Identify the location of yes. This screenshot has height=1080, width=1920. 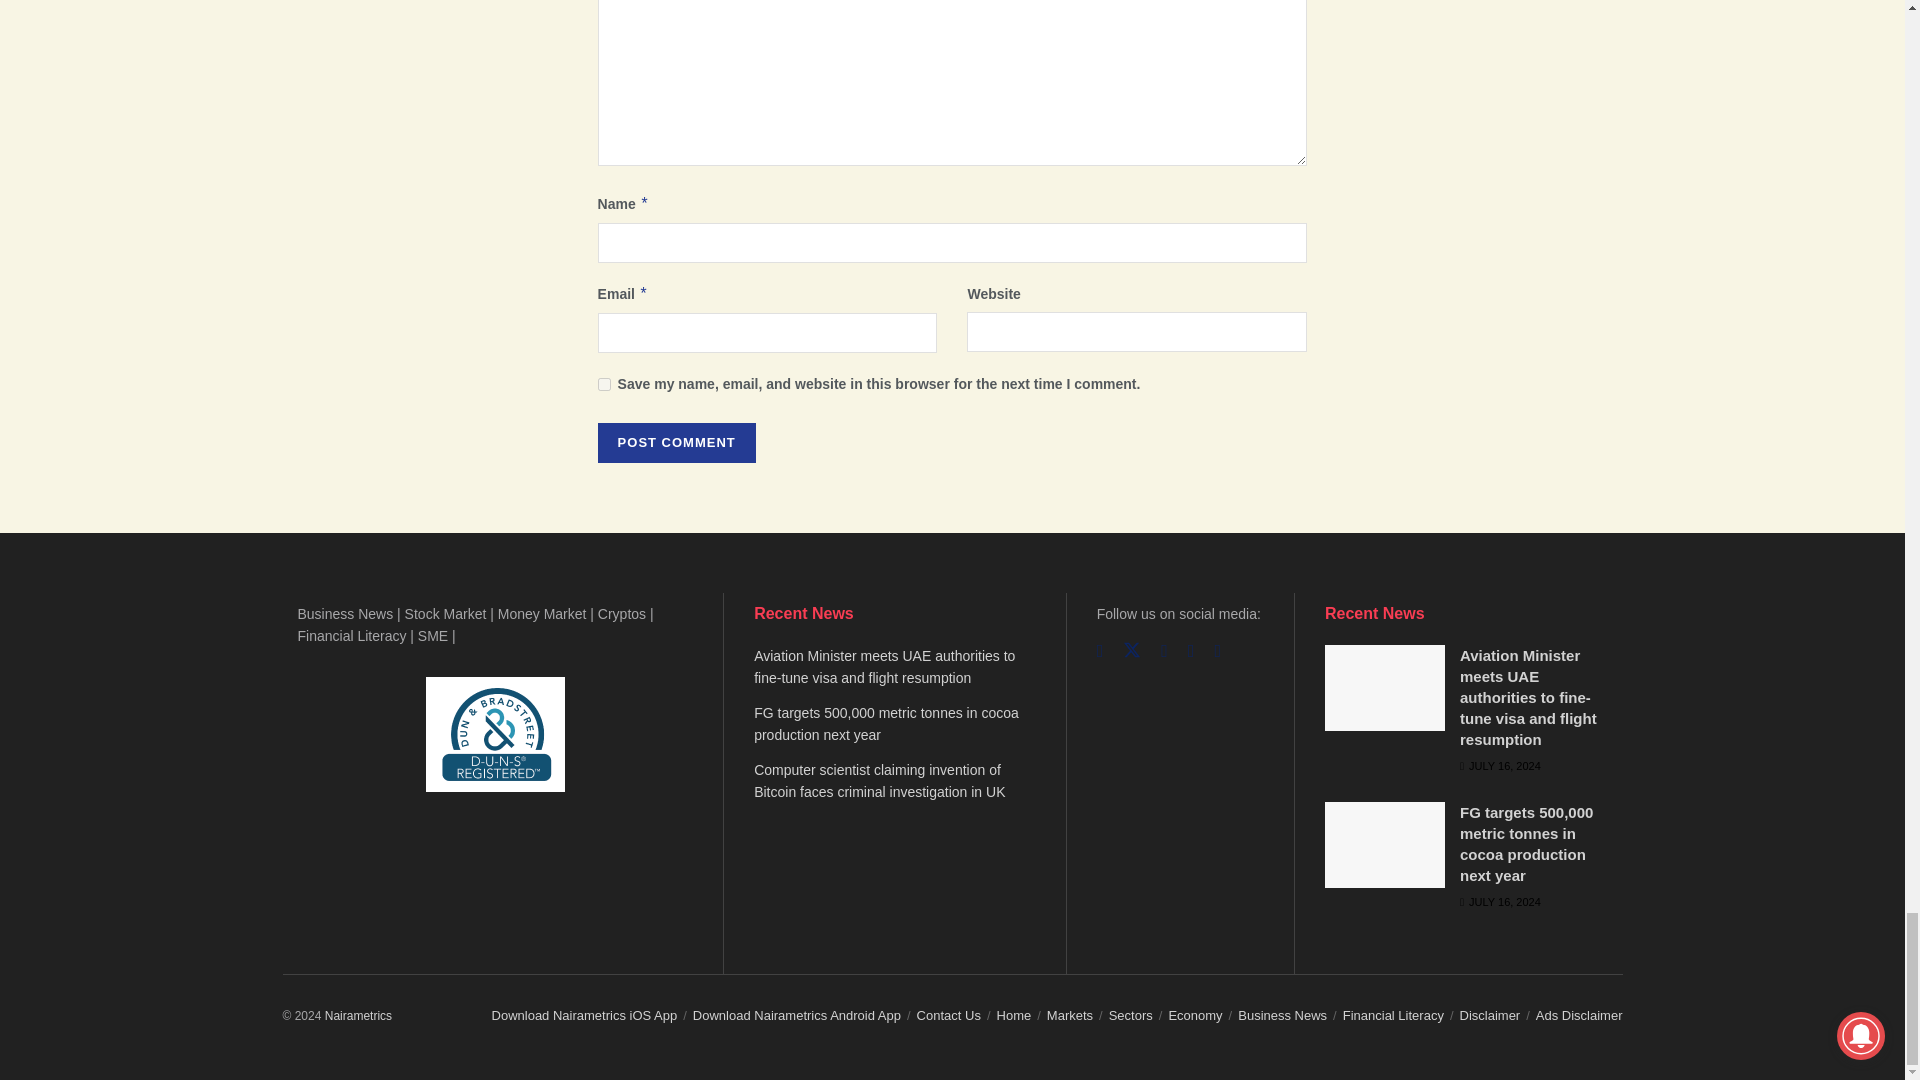
(604, 384).